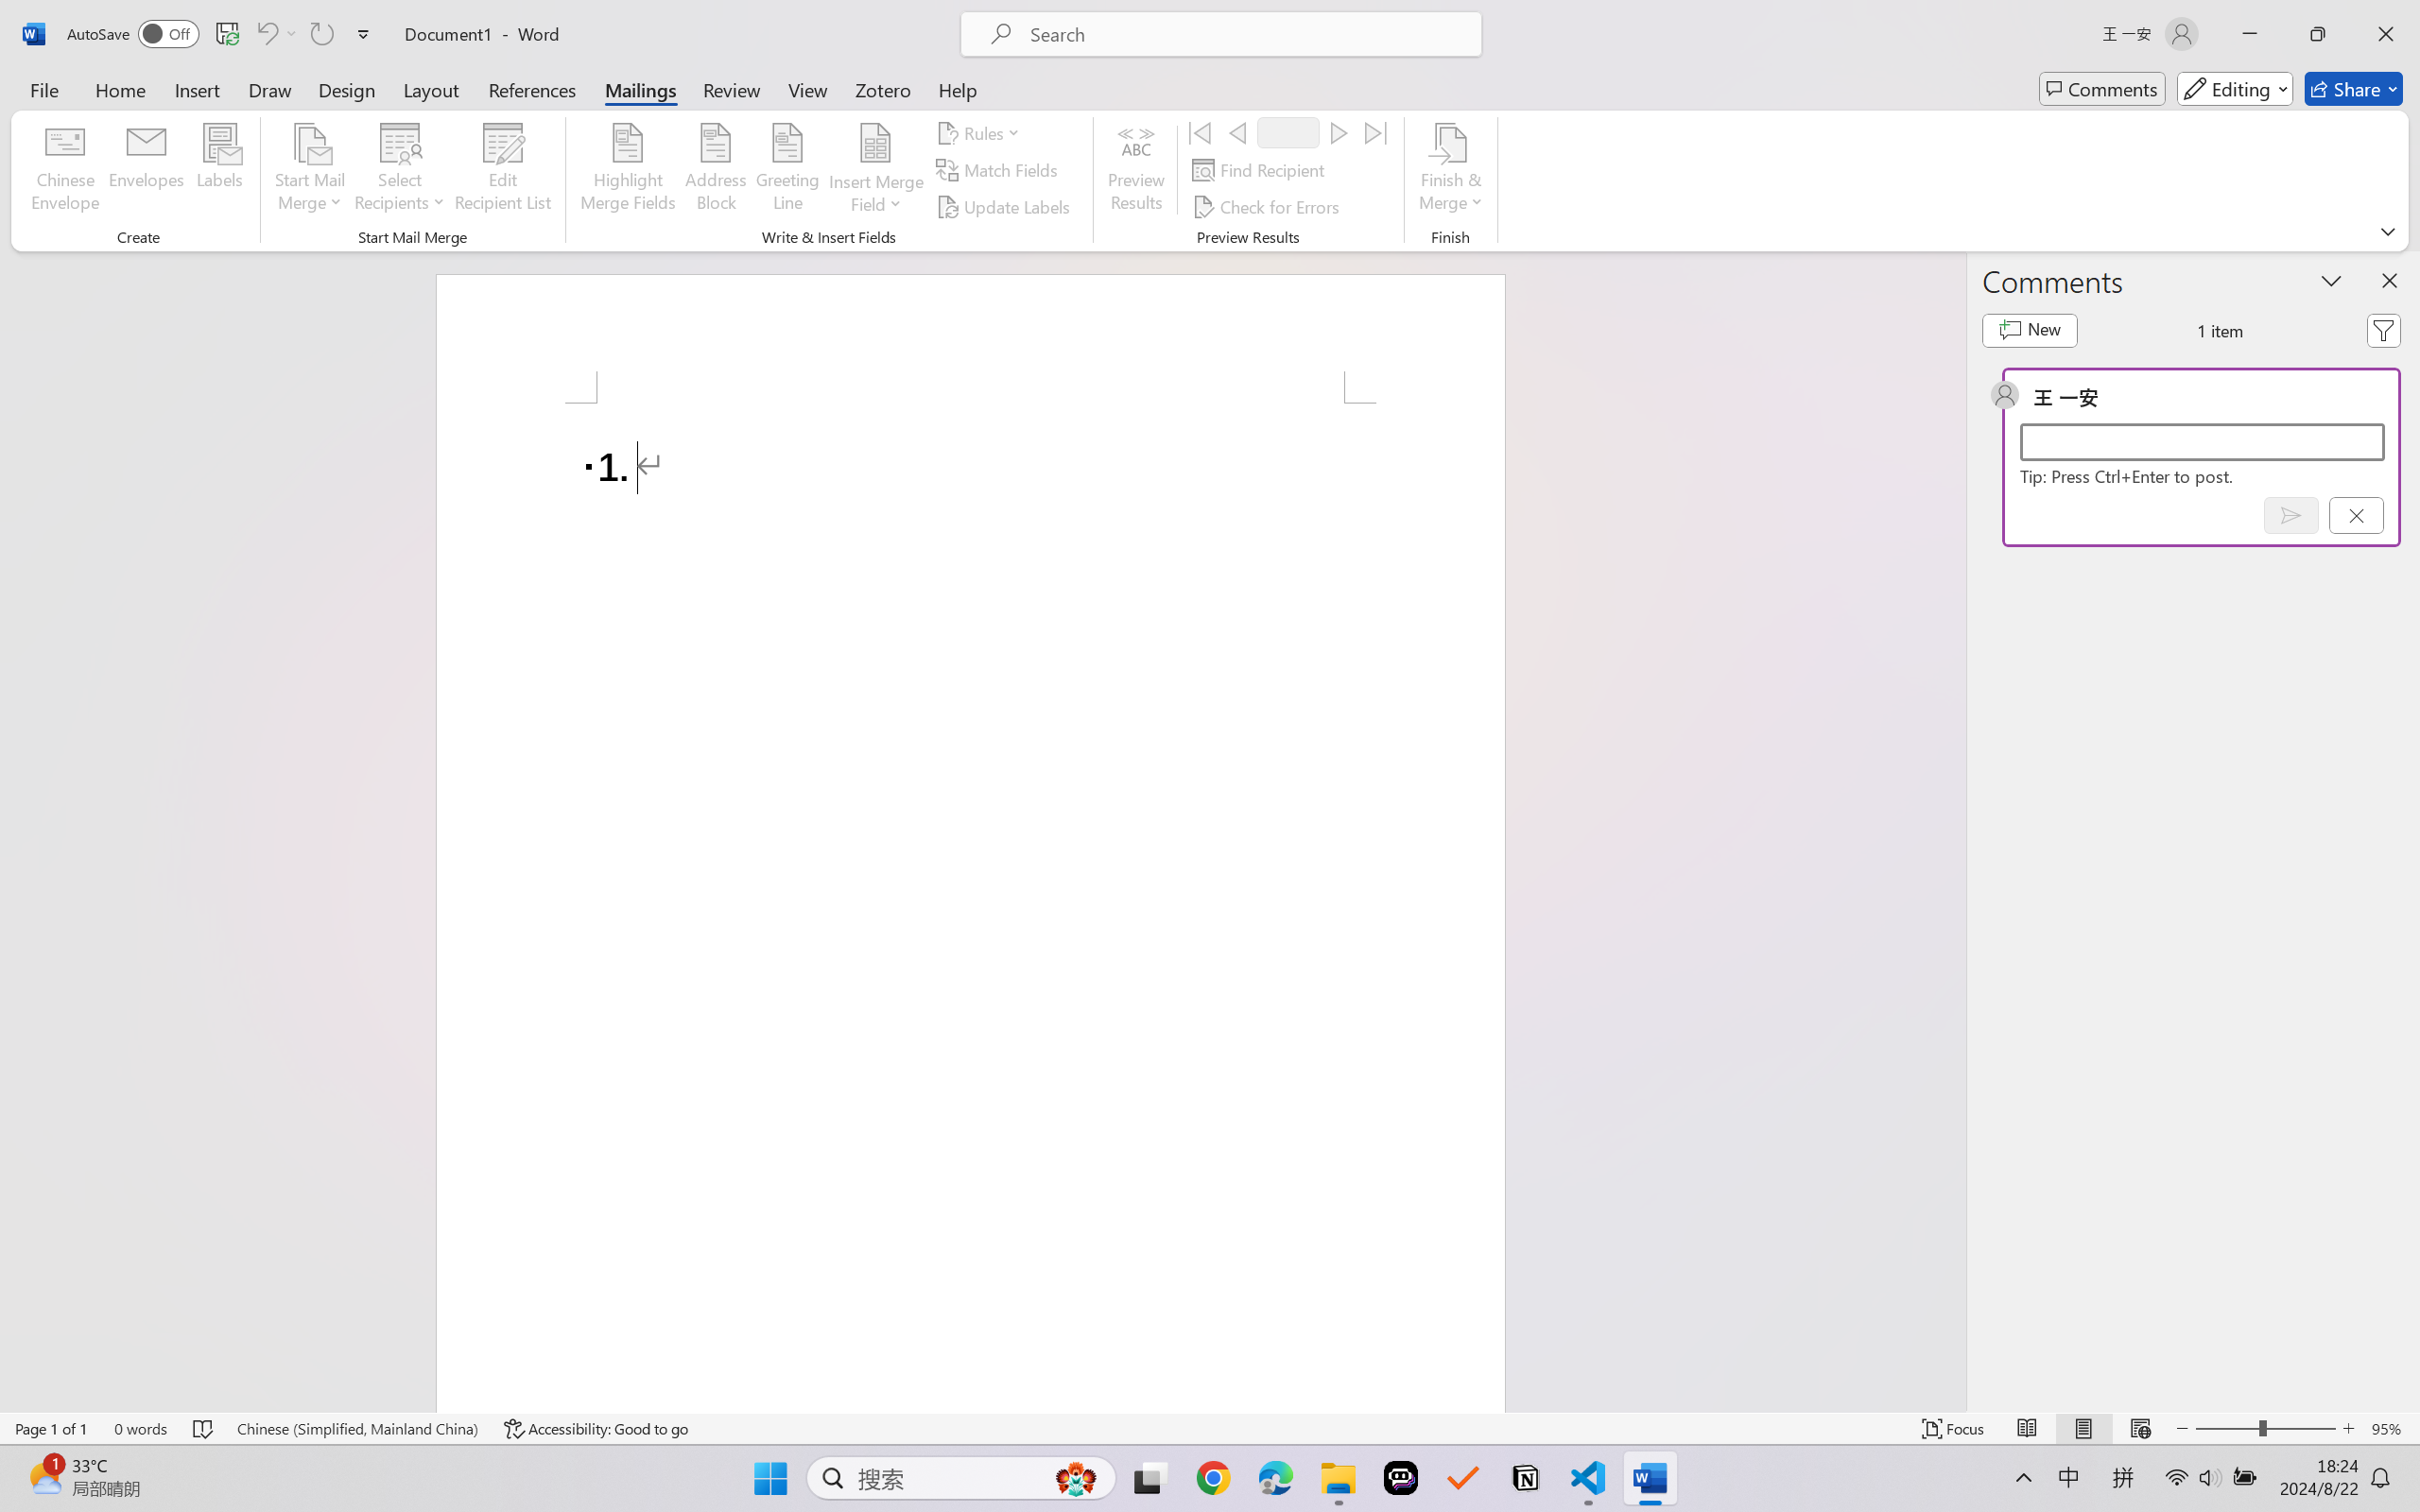 This screenshot has height=1512, width=2420. I want to click on Line, so click(942, 84).